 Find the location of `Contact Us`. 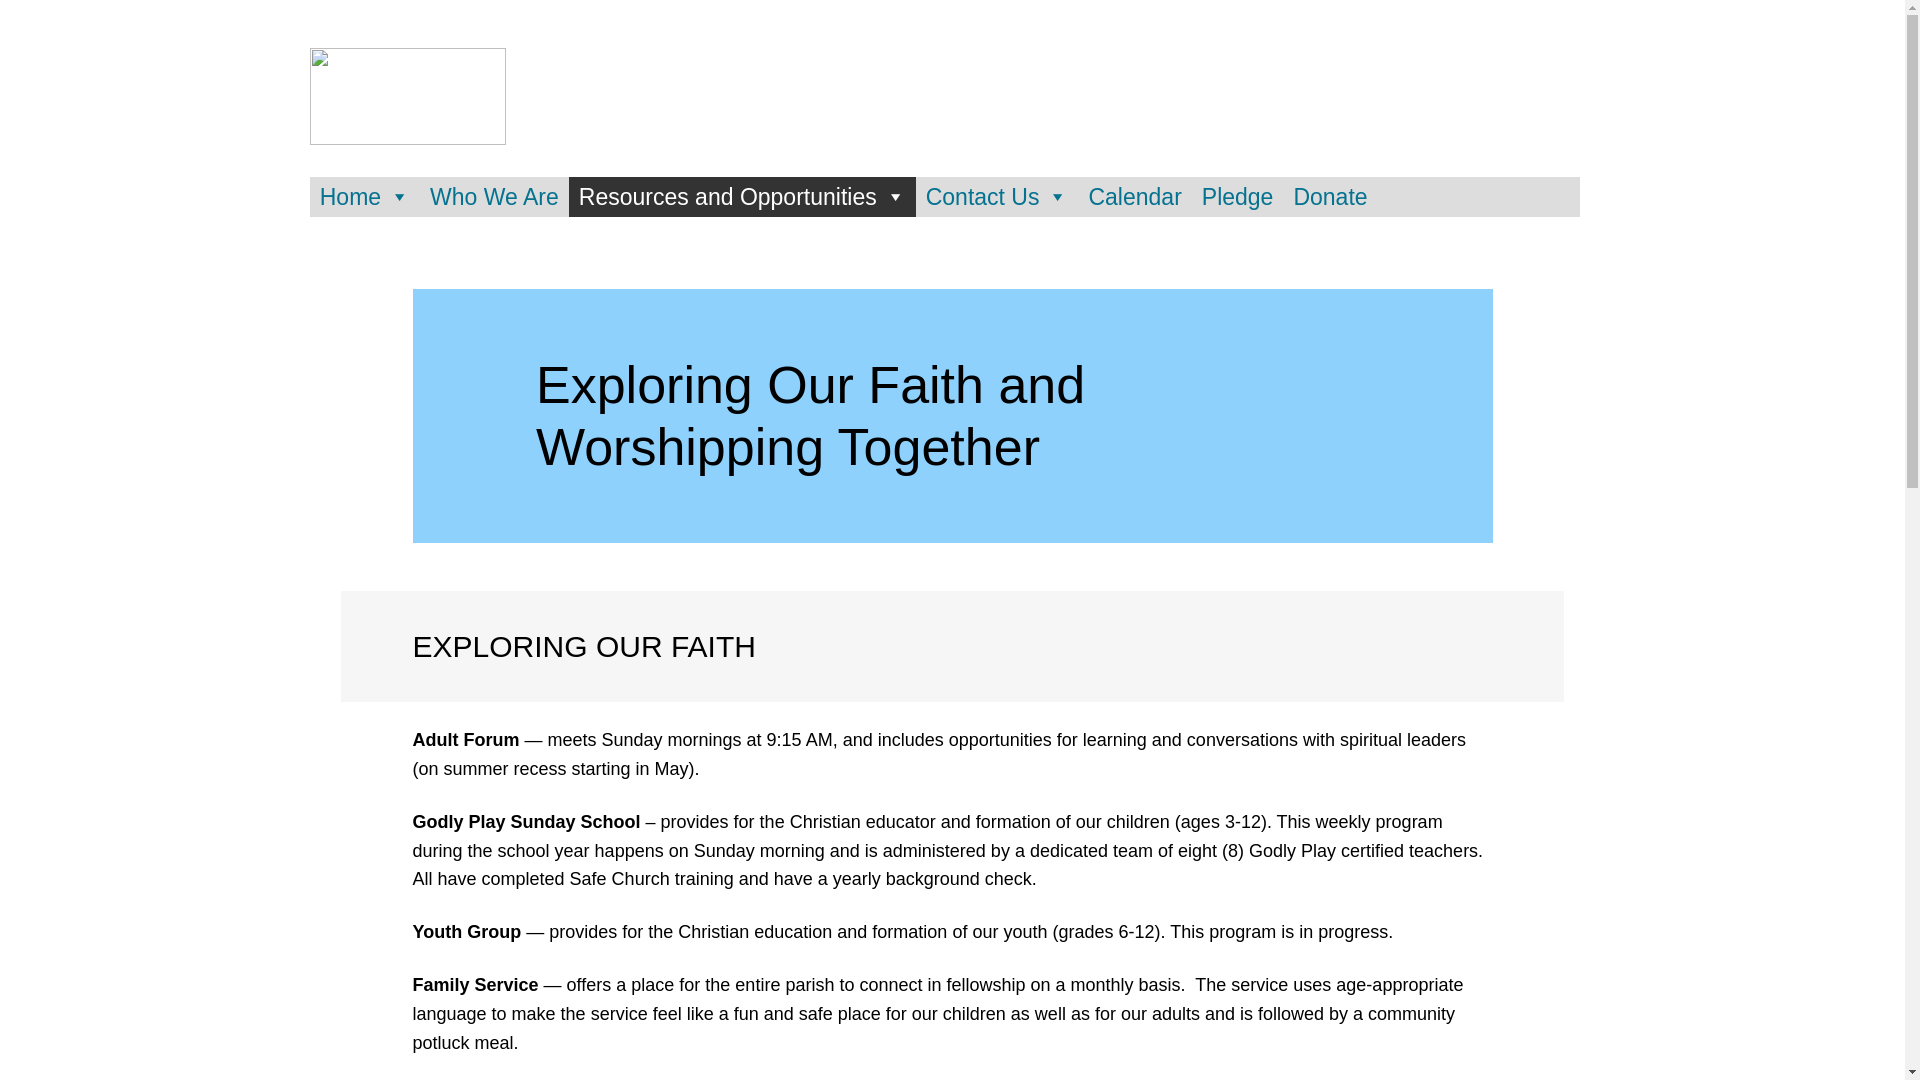

Contact Us is located at coordinates (997, 196).